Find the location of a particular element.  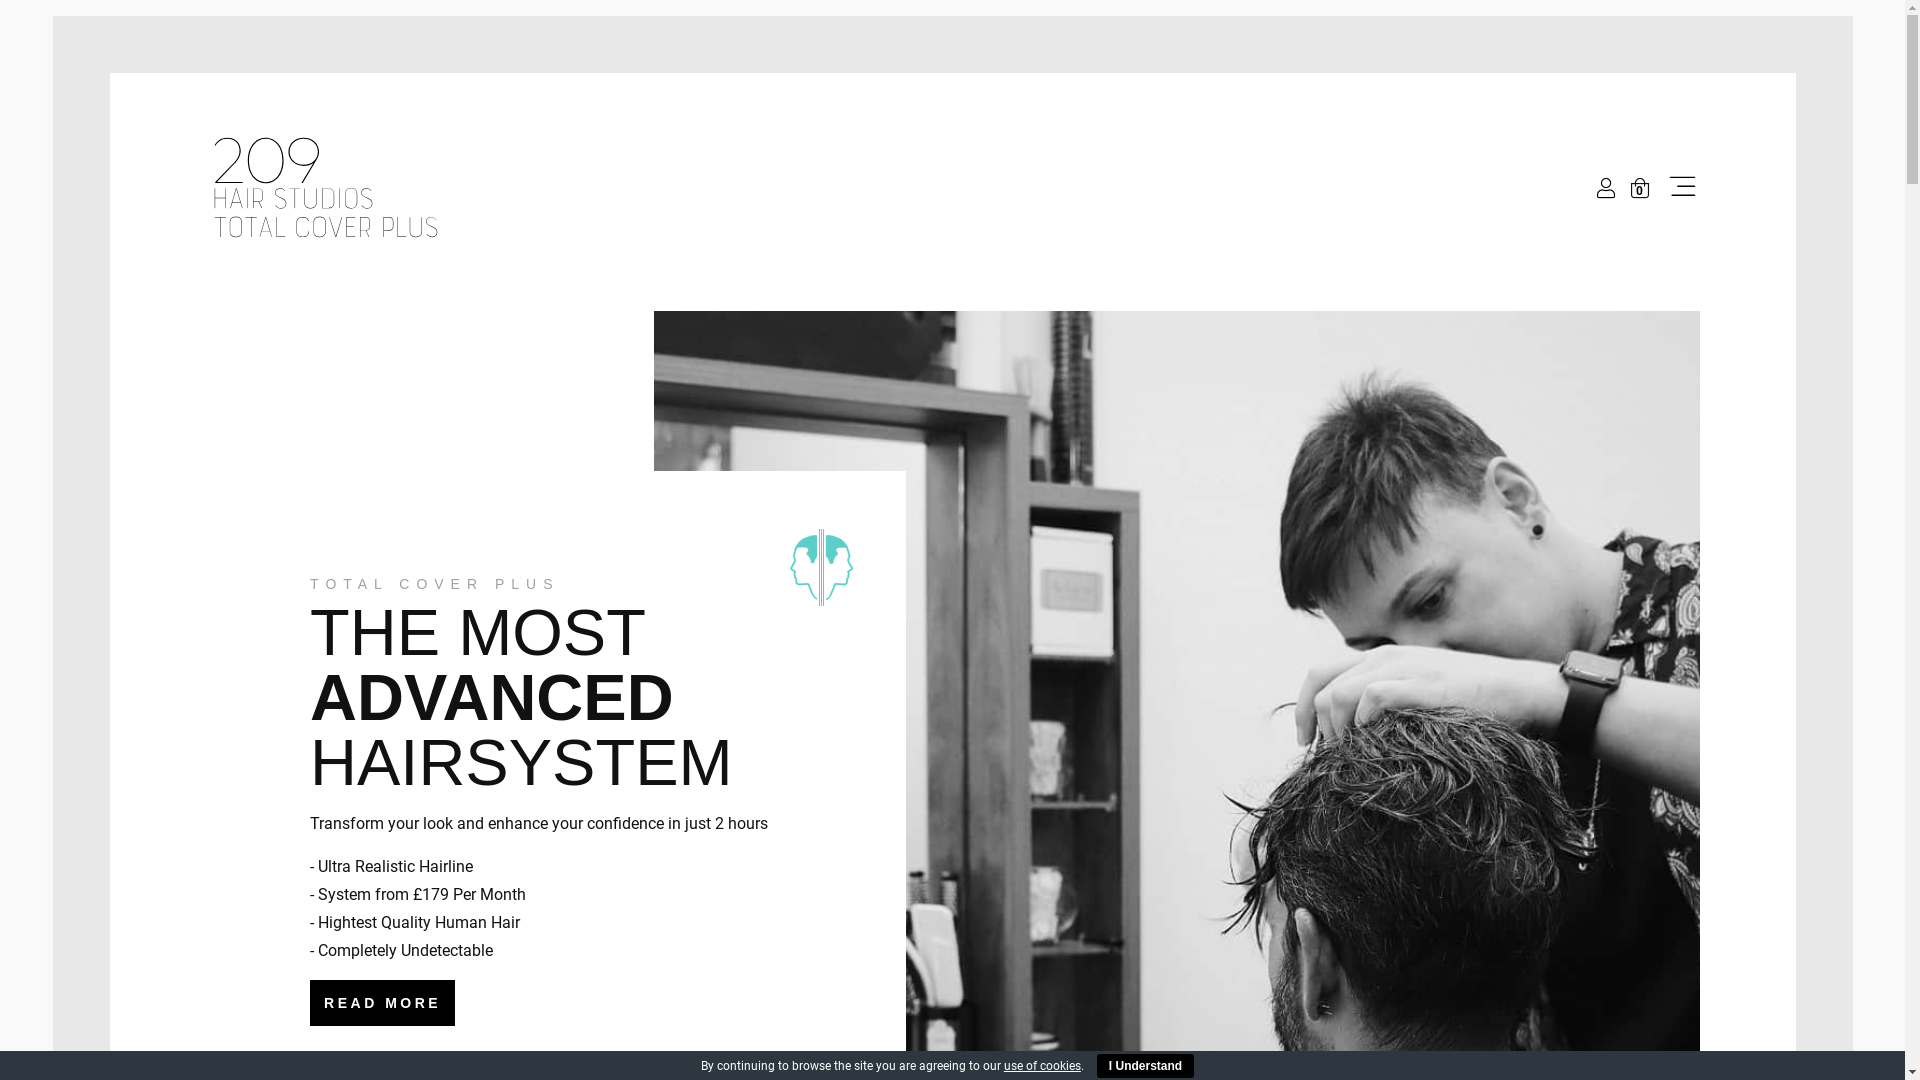

use of cookies is located at coordinates (1042, 1066).